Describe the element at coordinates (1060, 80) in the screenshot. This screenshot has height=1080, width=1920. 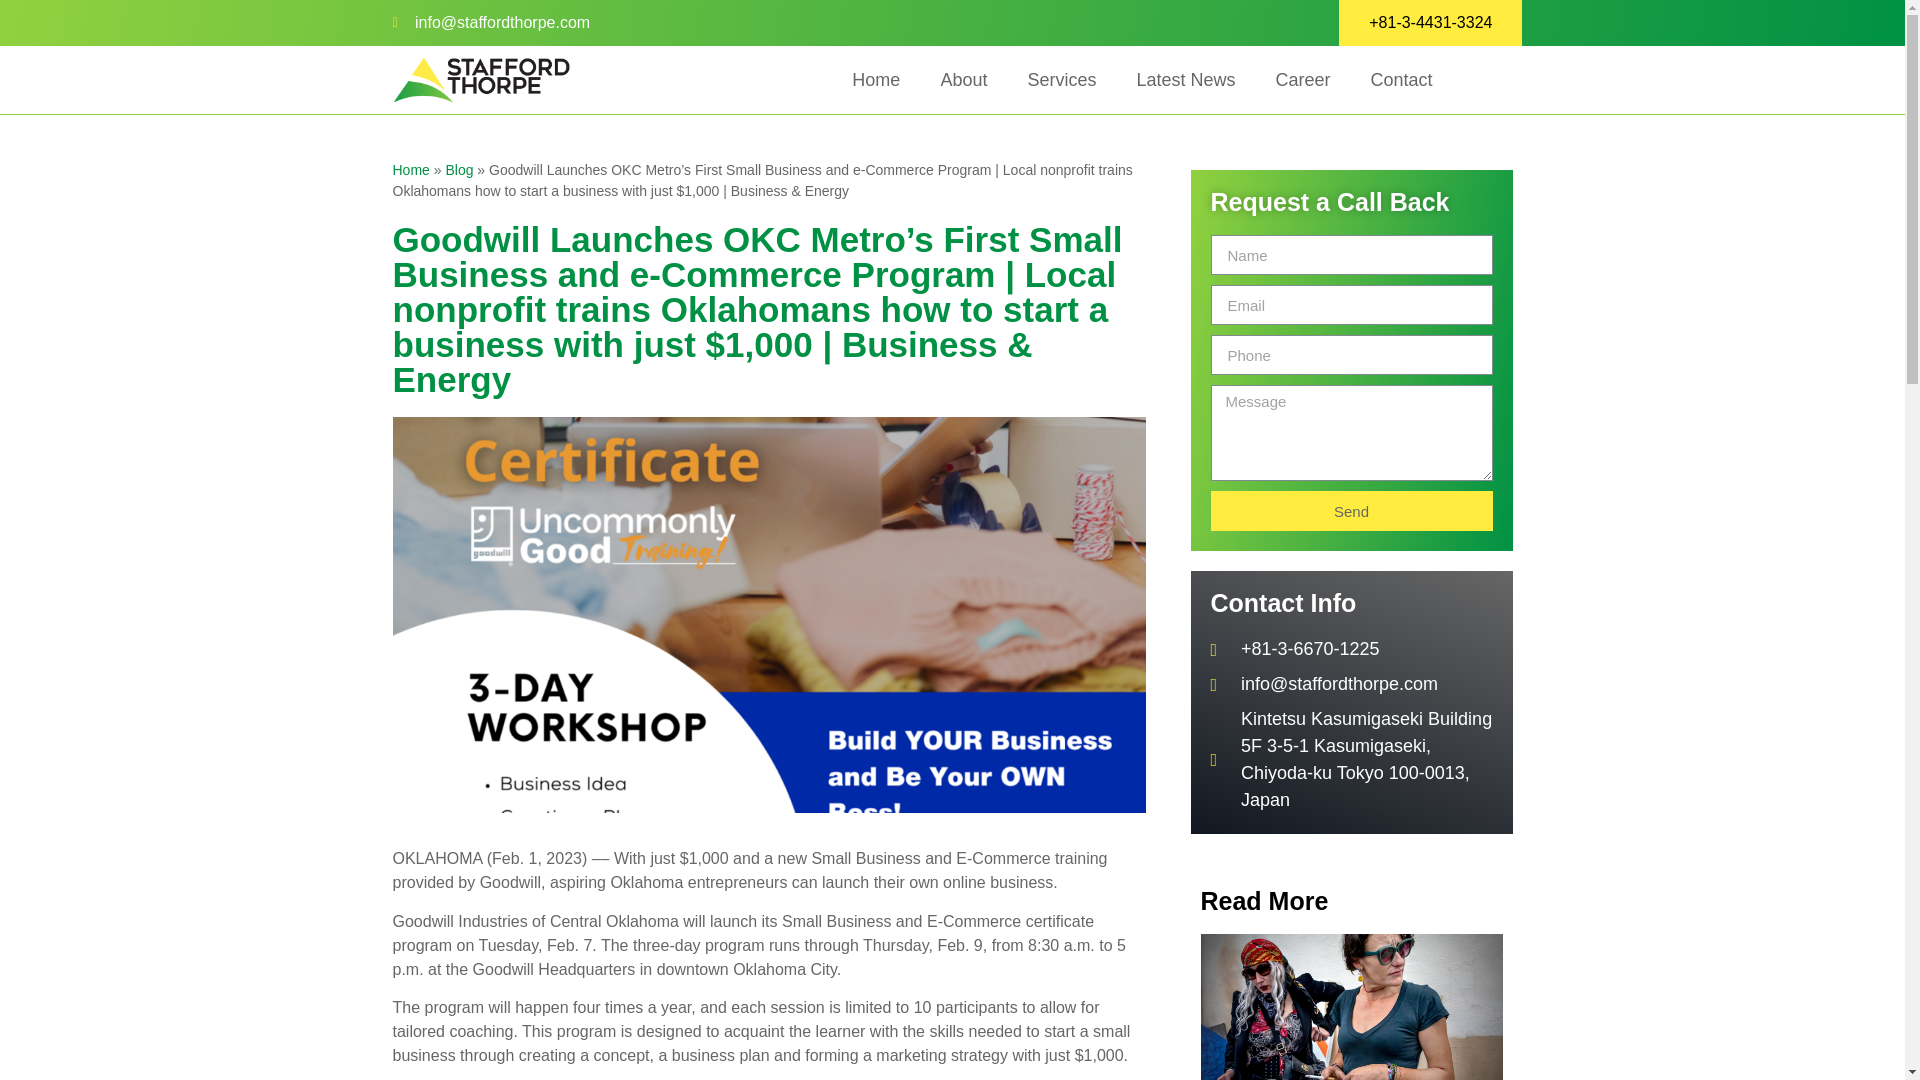
I see `Services` at that location.